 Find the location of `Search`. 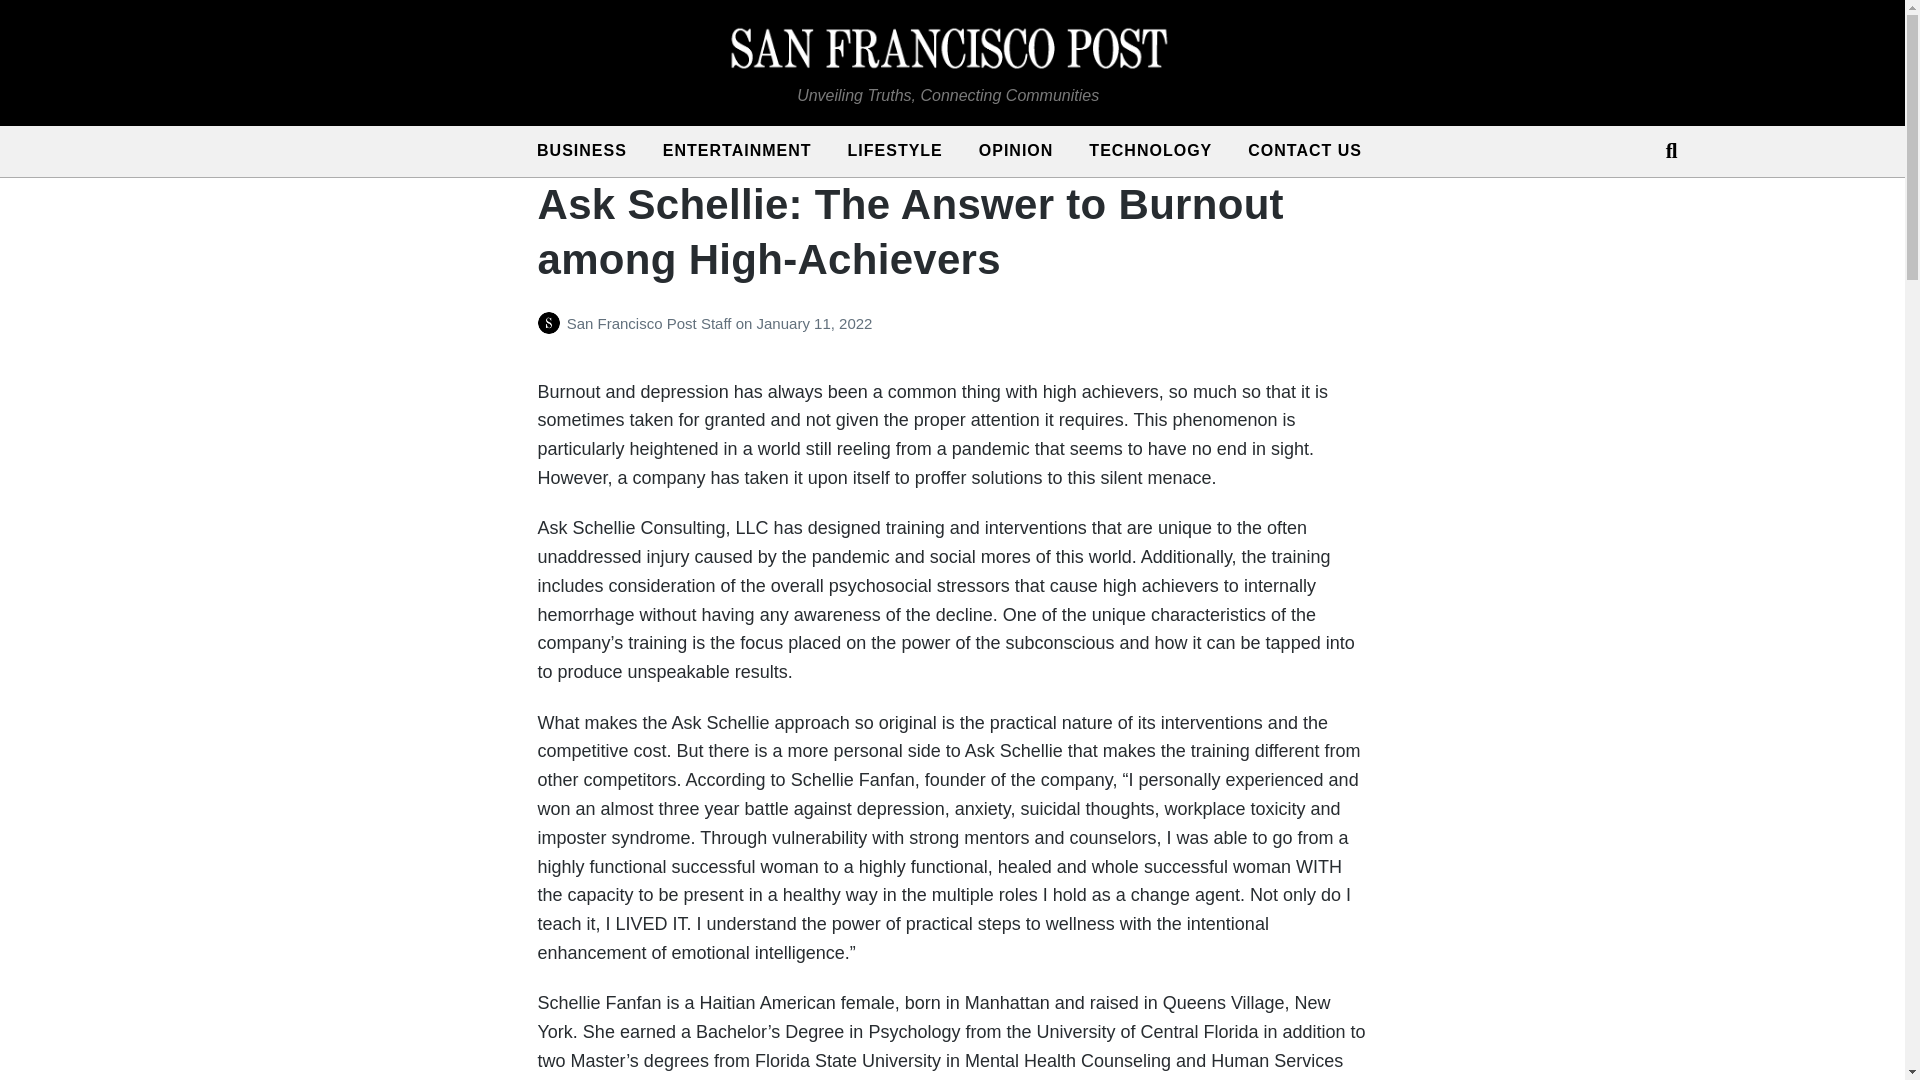

Search is located at coordinates (1661, 150).